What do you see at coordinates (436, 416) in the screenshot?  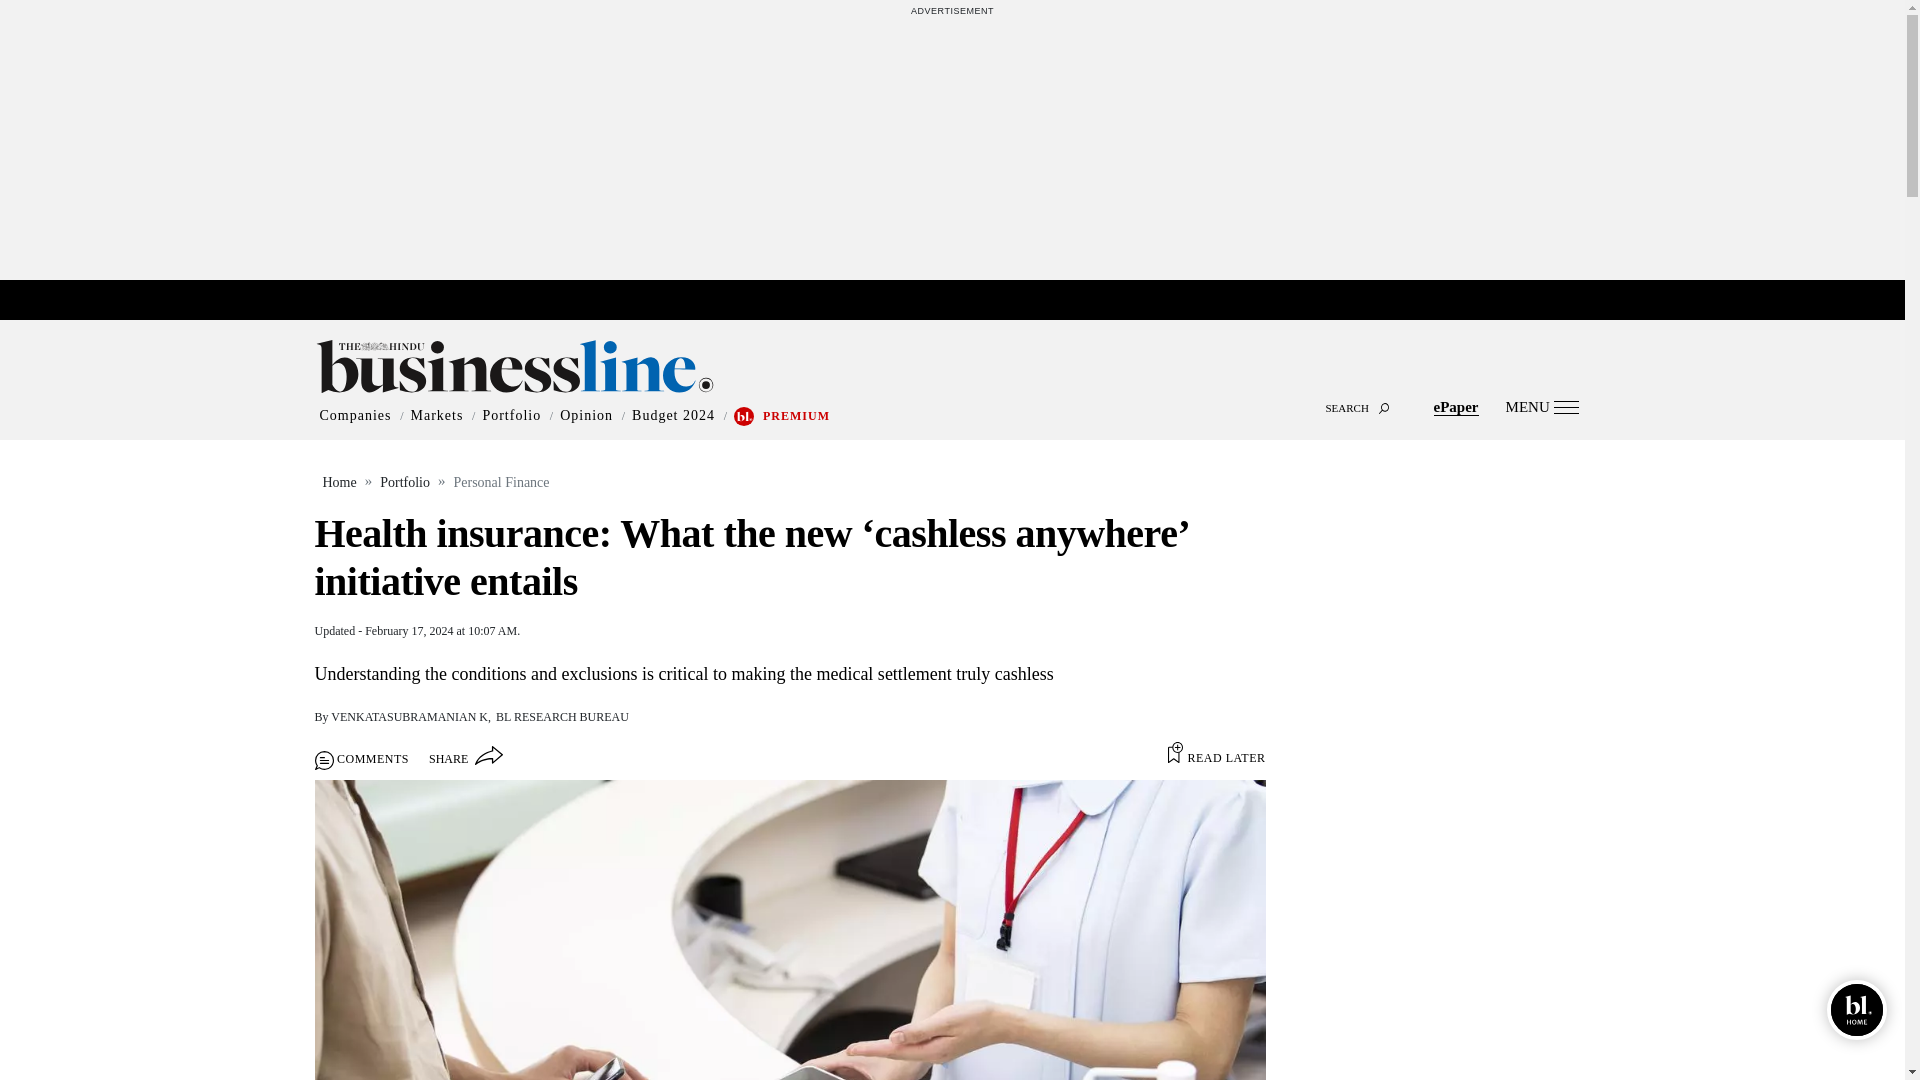 I see `Markets` at bounding box center [436, 416].